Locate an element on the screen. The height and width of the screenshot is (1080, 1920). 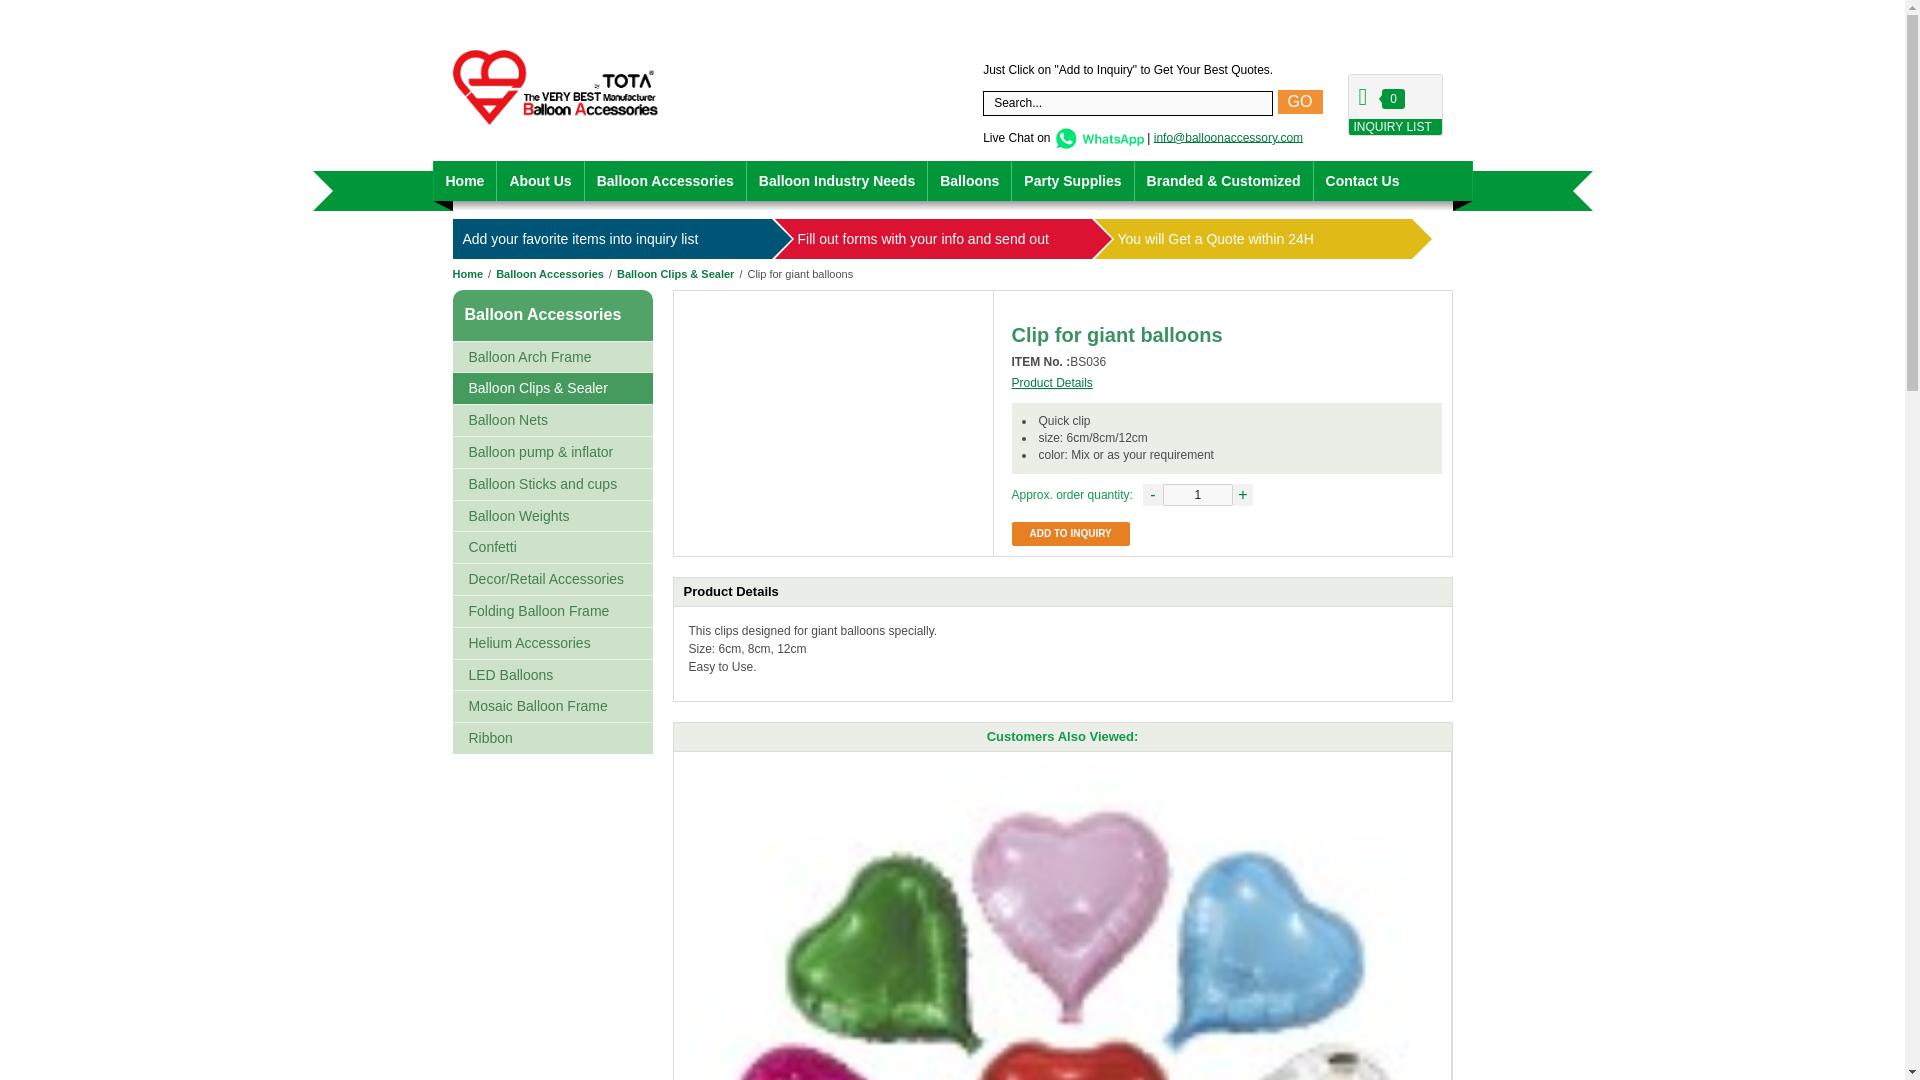
The Very Best Balloon Accessories Manufacturer in China is located at coordinates (467, 273).